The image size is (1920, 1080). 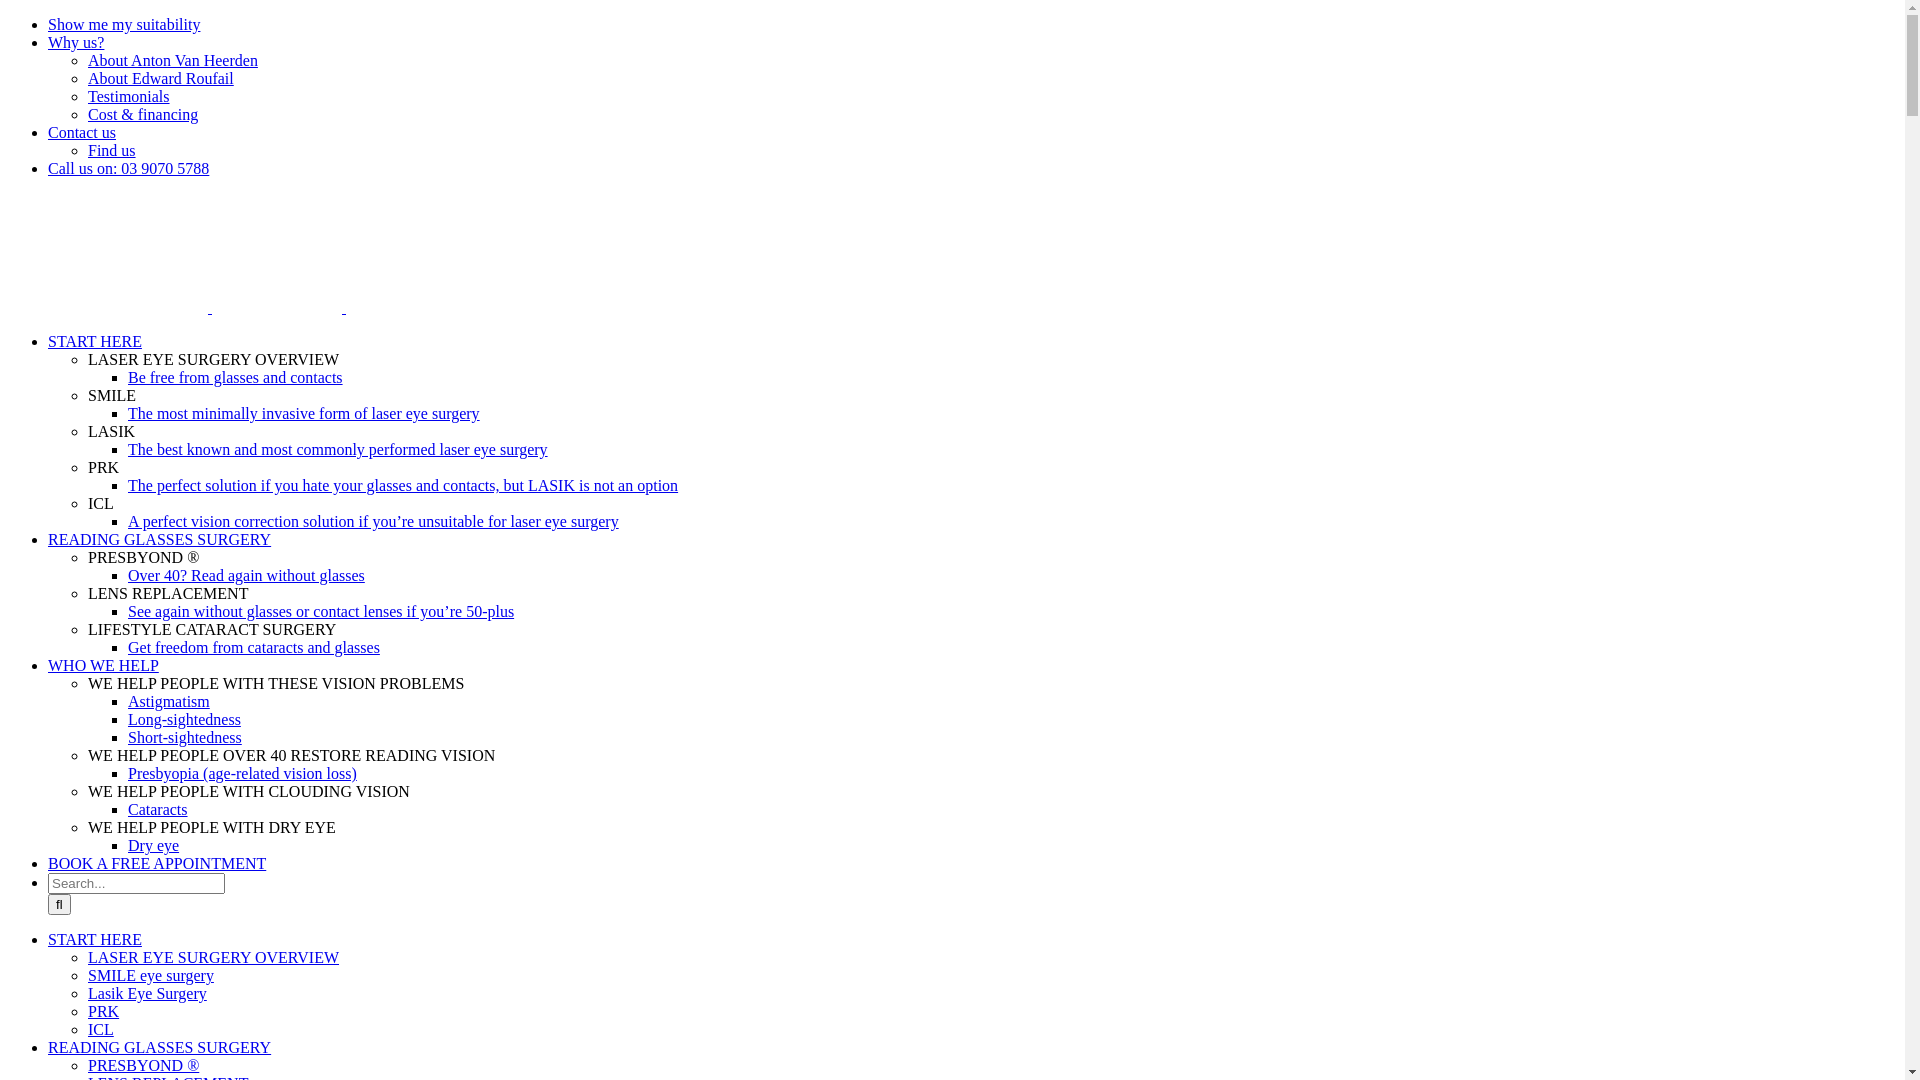 I want to click on READING GLASSES SURGERY, so click(x=160, y=540).